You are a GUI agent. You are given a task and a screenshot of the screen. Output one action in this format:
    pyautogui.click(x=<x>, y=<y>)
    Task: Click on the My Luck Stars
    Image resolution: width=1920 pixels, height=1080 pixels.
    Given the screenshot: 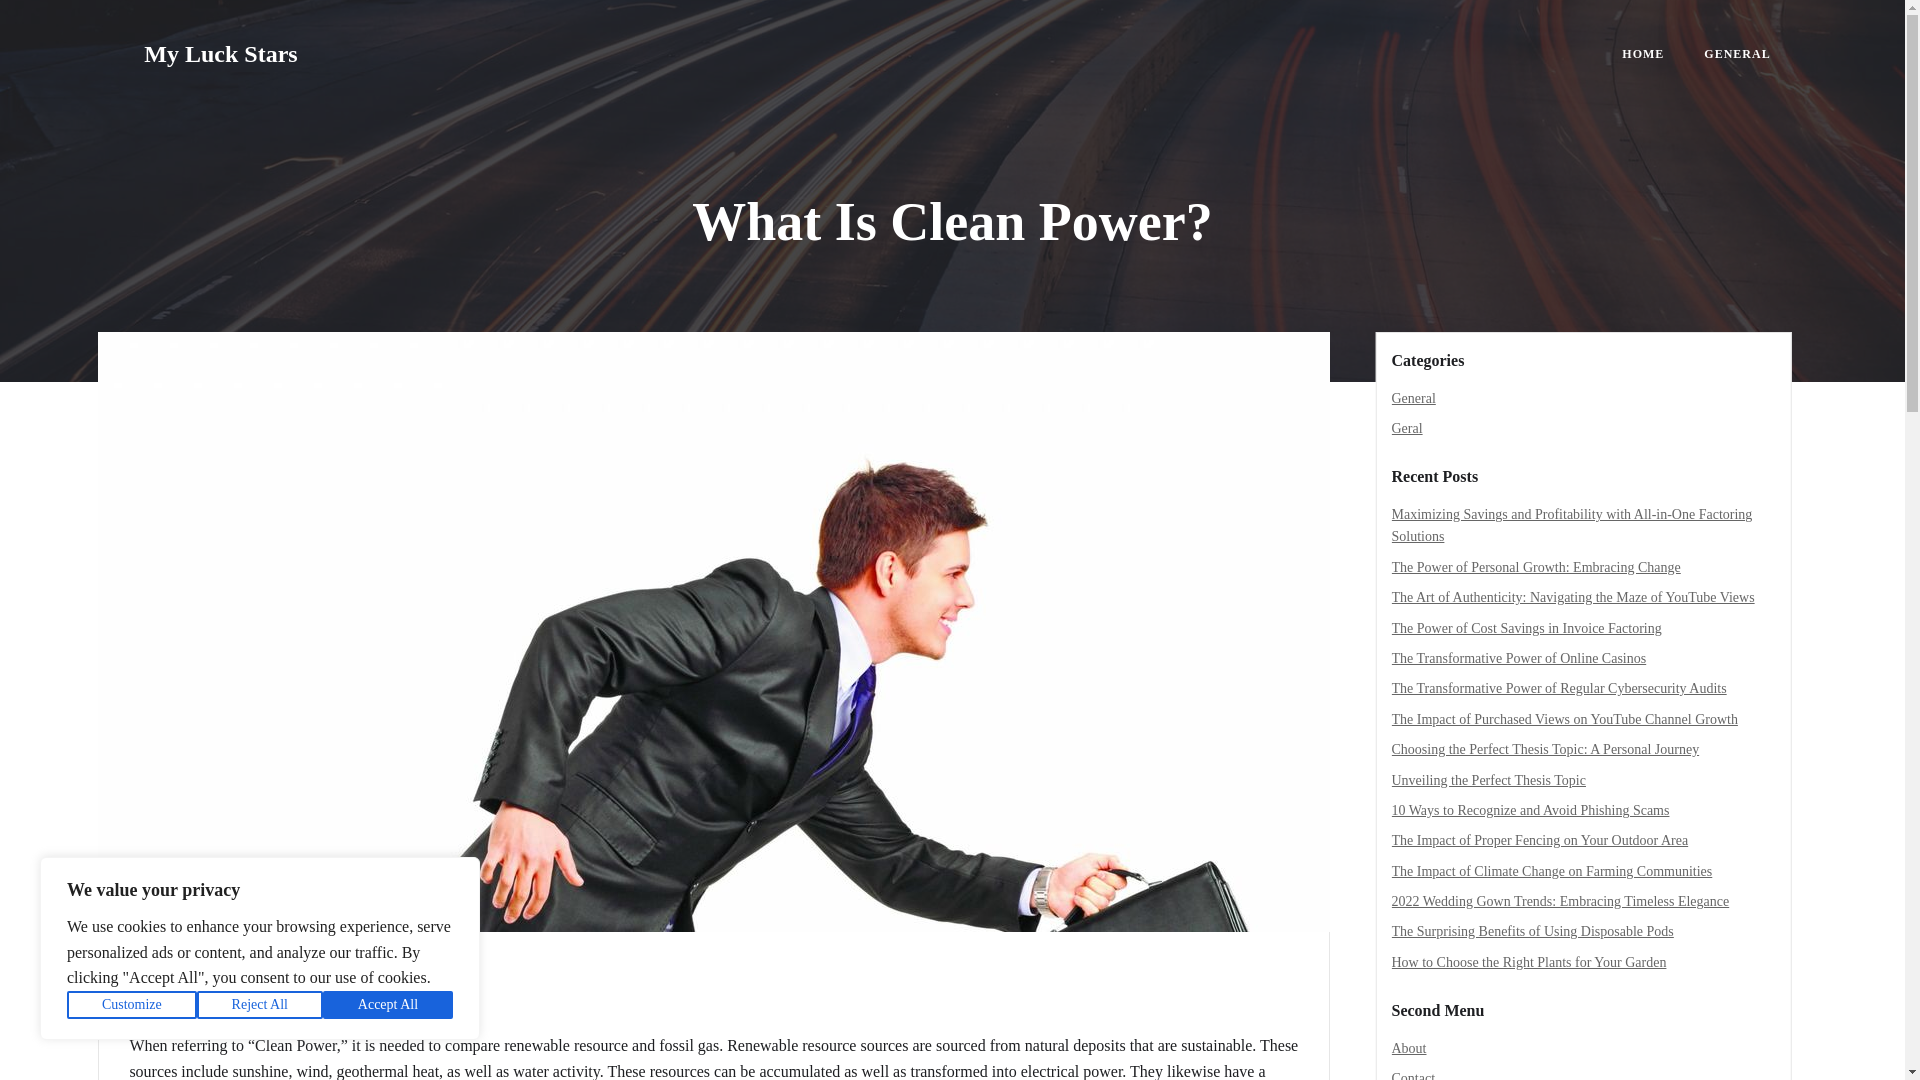 What is the action you would take?
    pyautogui.click(x=220, y=54)
    